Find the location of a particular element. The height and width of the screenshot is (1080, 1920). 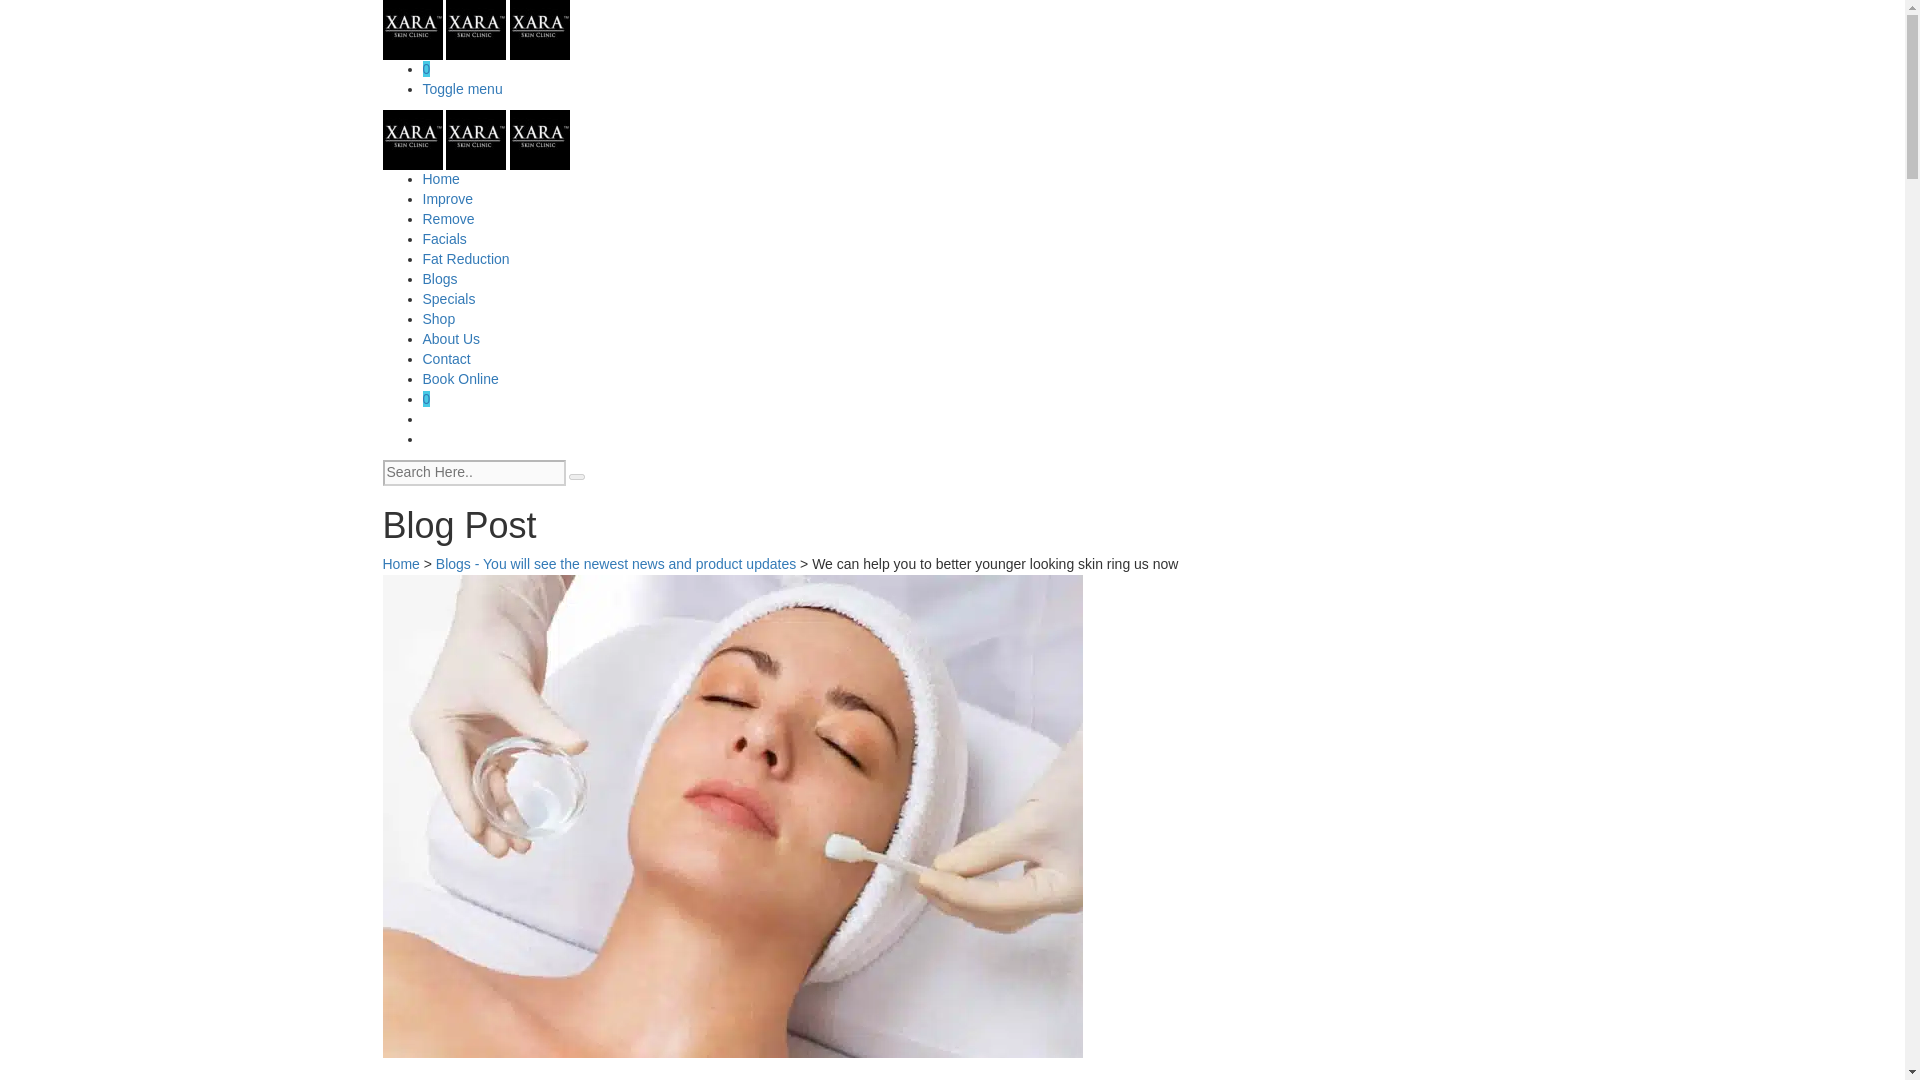

Home is located at coordinates (400, 564).